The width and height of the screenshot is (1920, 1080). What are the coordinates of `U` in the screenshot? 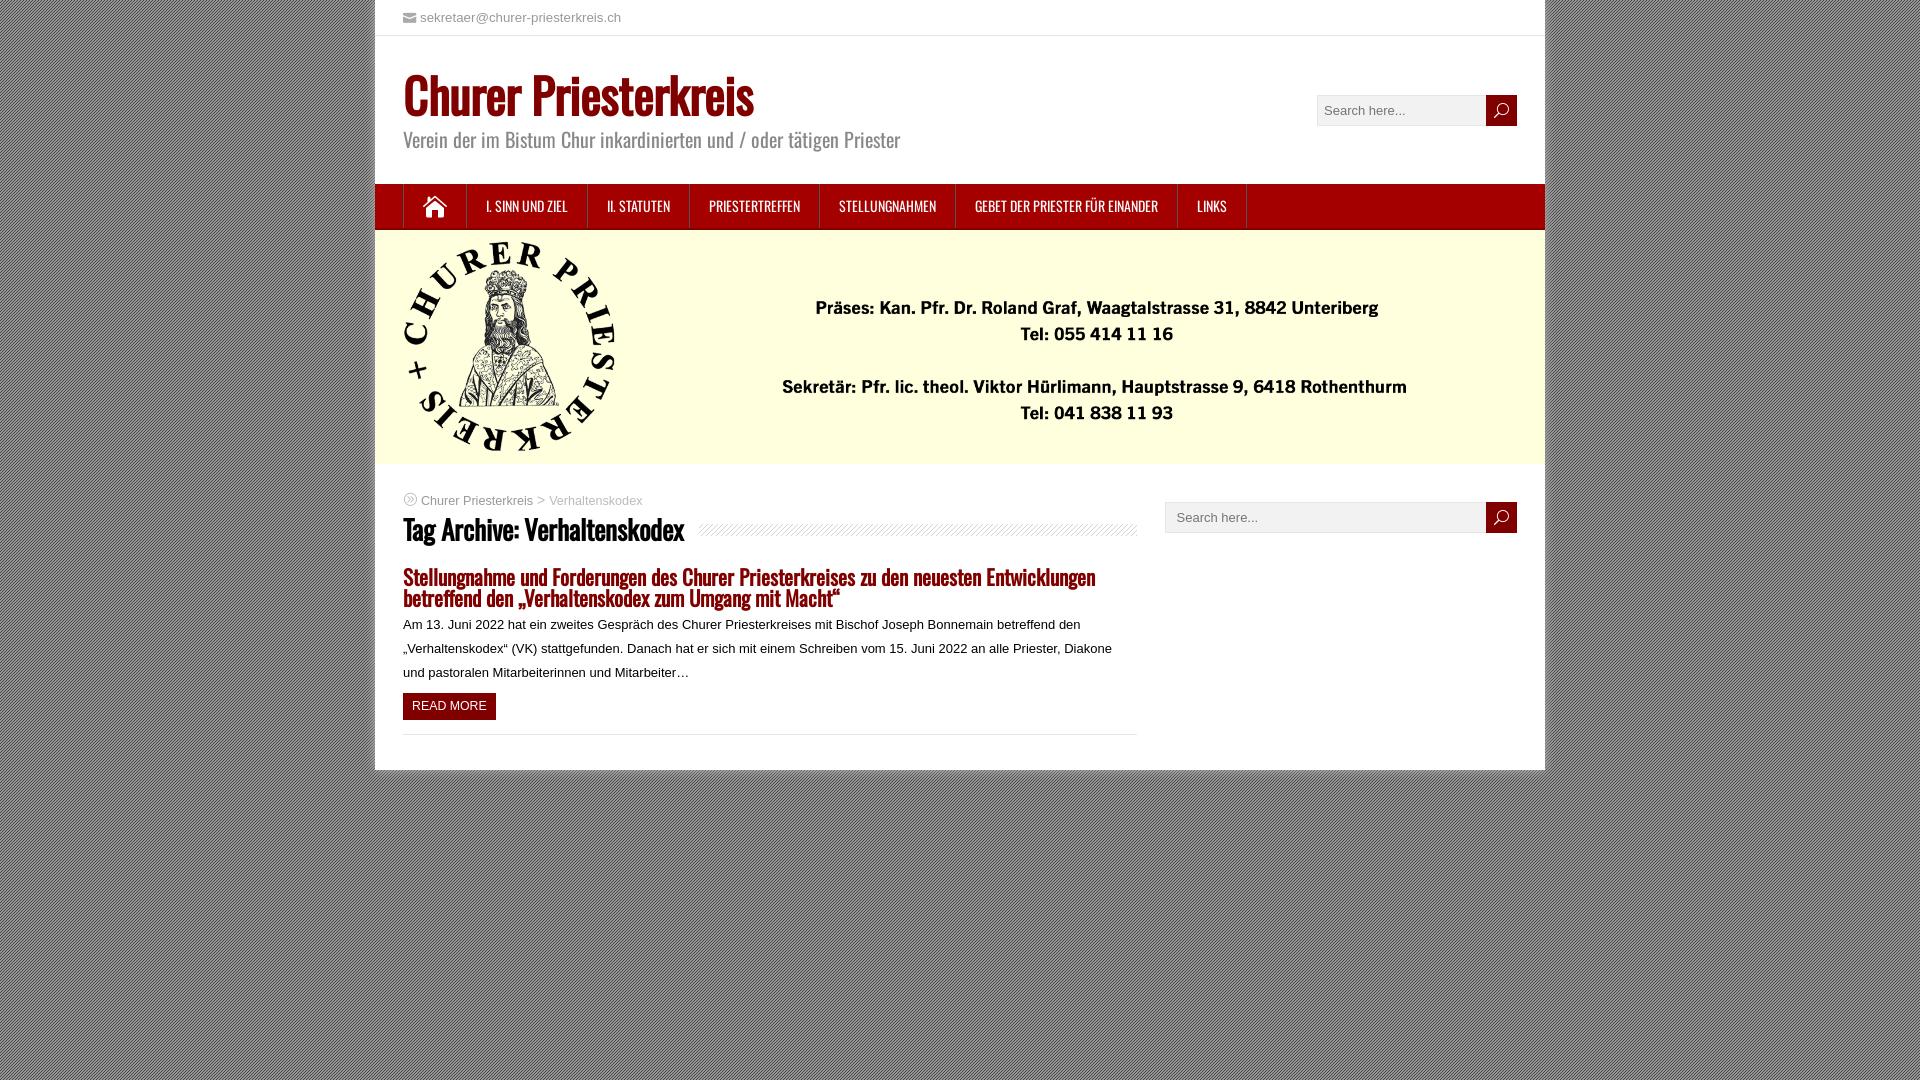 It's located at (1502, 518).